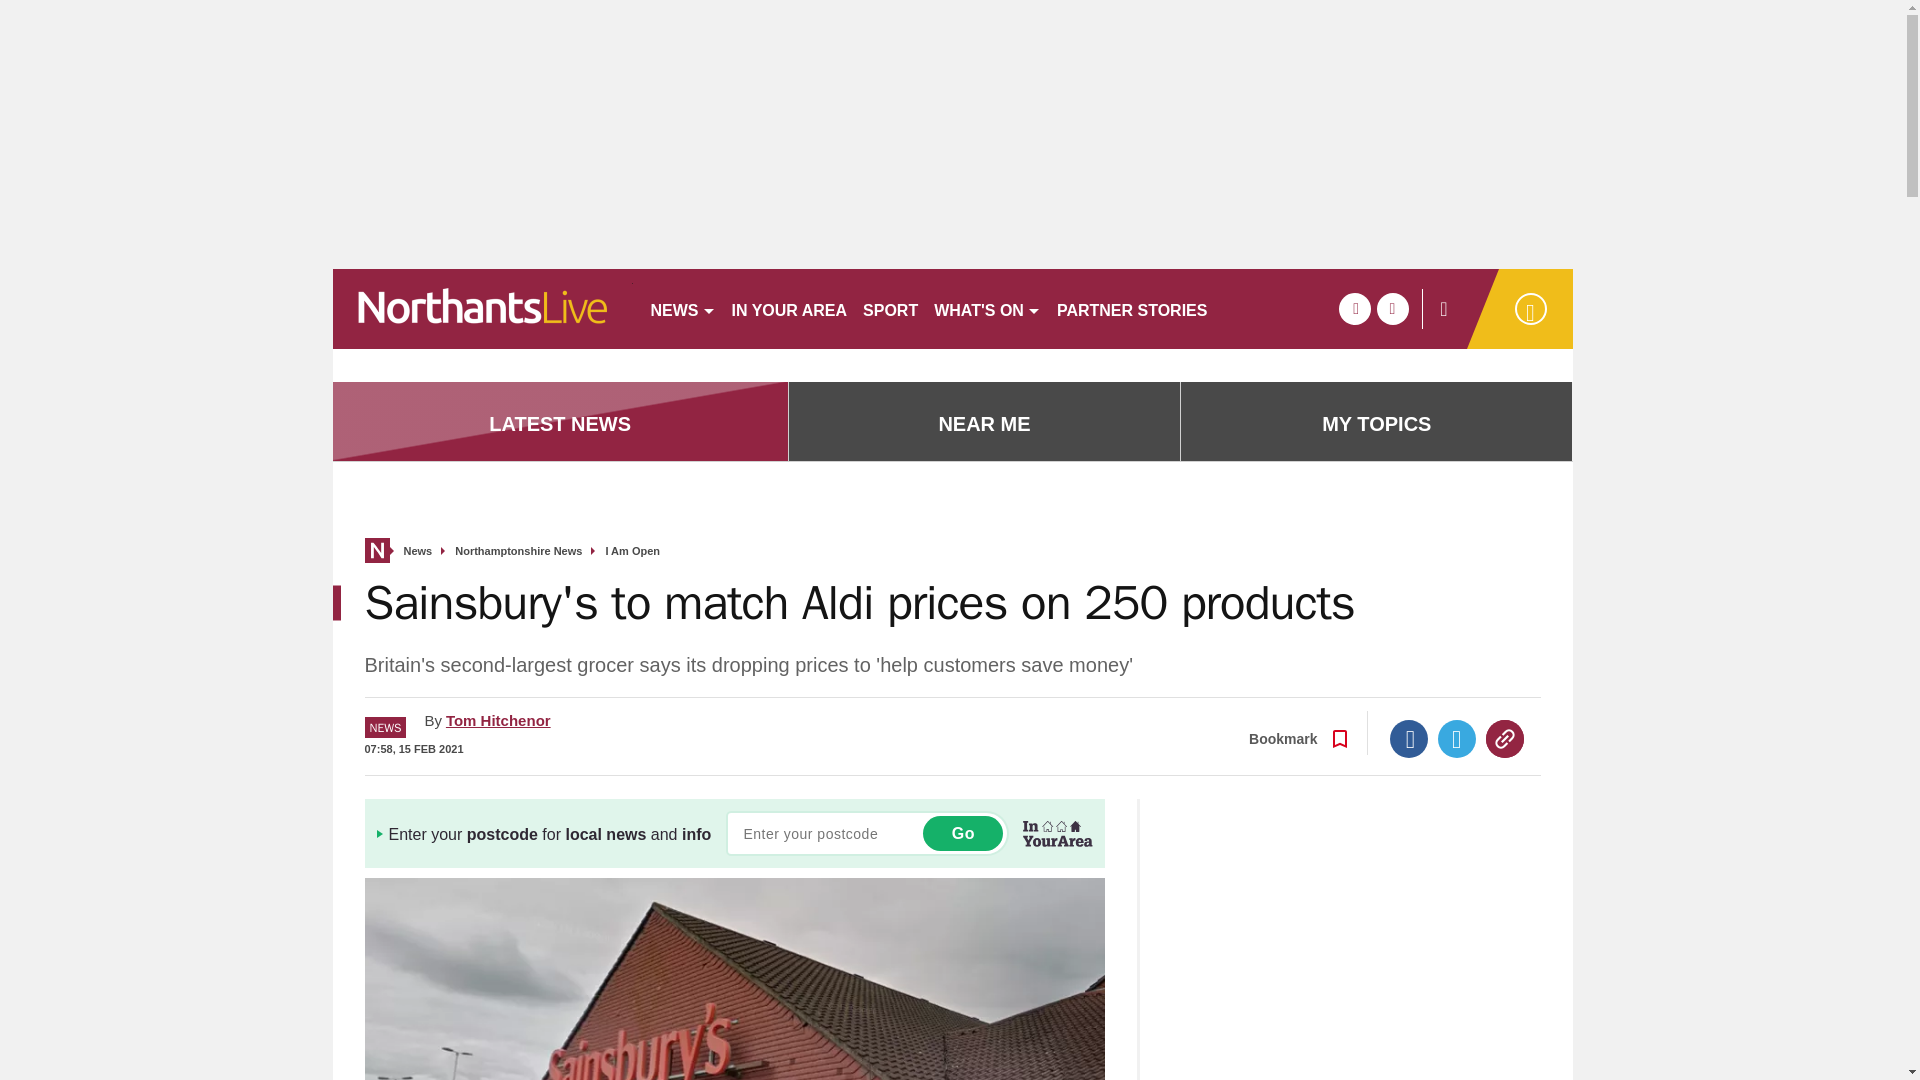  What do you see at coordinates (418, 552) in the screenshot?
I see `News` at bounding box center [418, 552].